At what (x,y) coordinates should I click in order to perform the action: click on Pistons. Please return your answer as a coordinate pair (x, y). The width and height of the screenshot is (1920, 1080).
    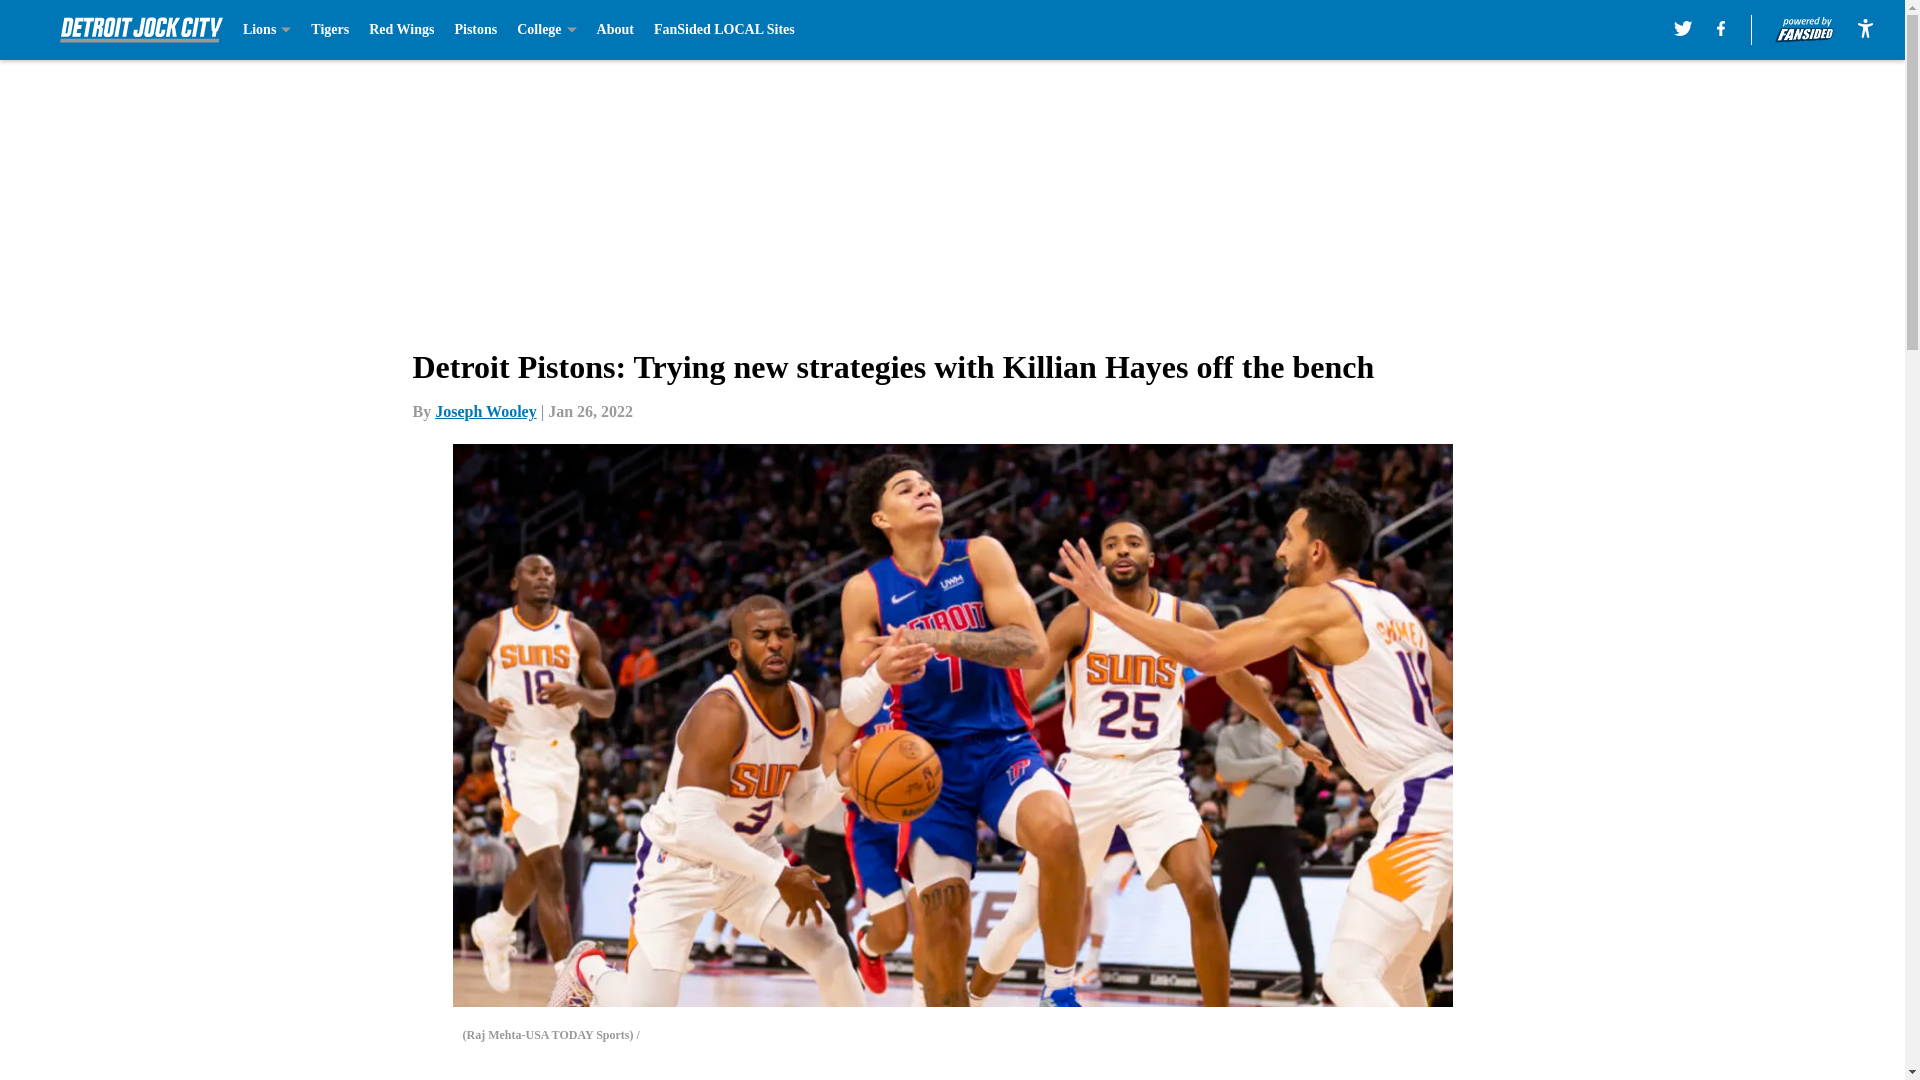
    Looking at the image, I should click on (475, 30).